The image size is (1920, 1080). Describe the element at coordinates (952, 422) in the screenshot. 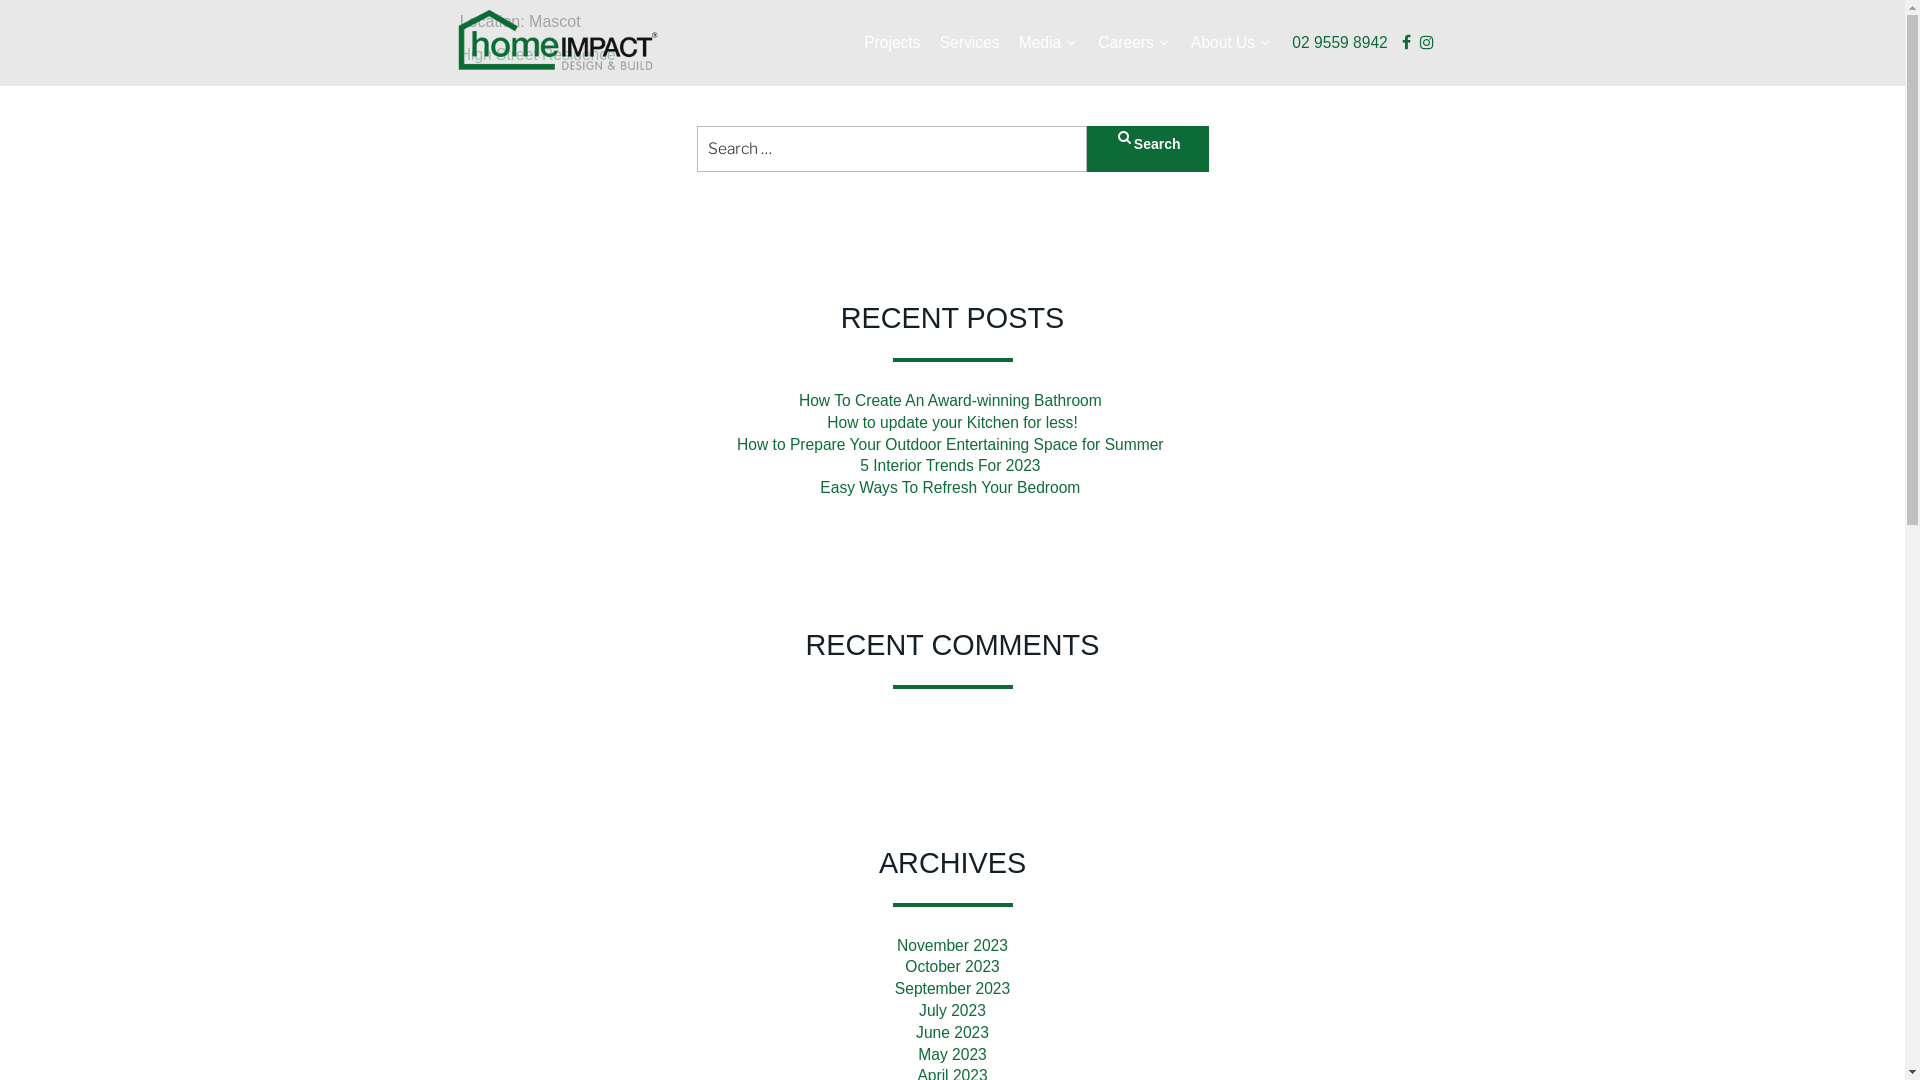

I see `How to update your Kitchen for less!` at that location.